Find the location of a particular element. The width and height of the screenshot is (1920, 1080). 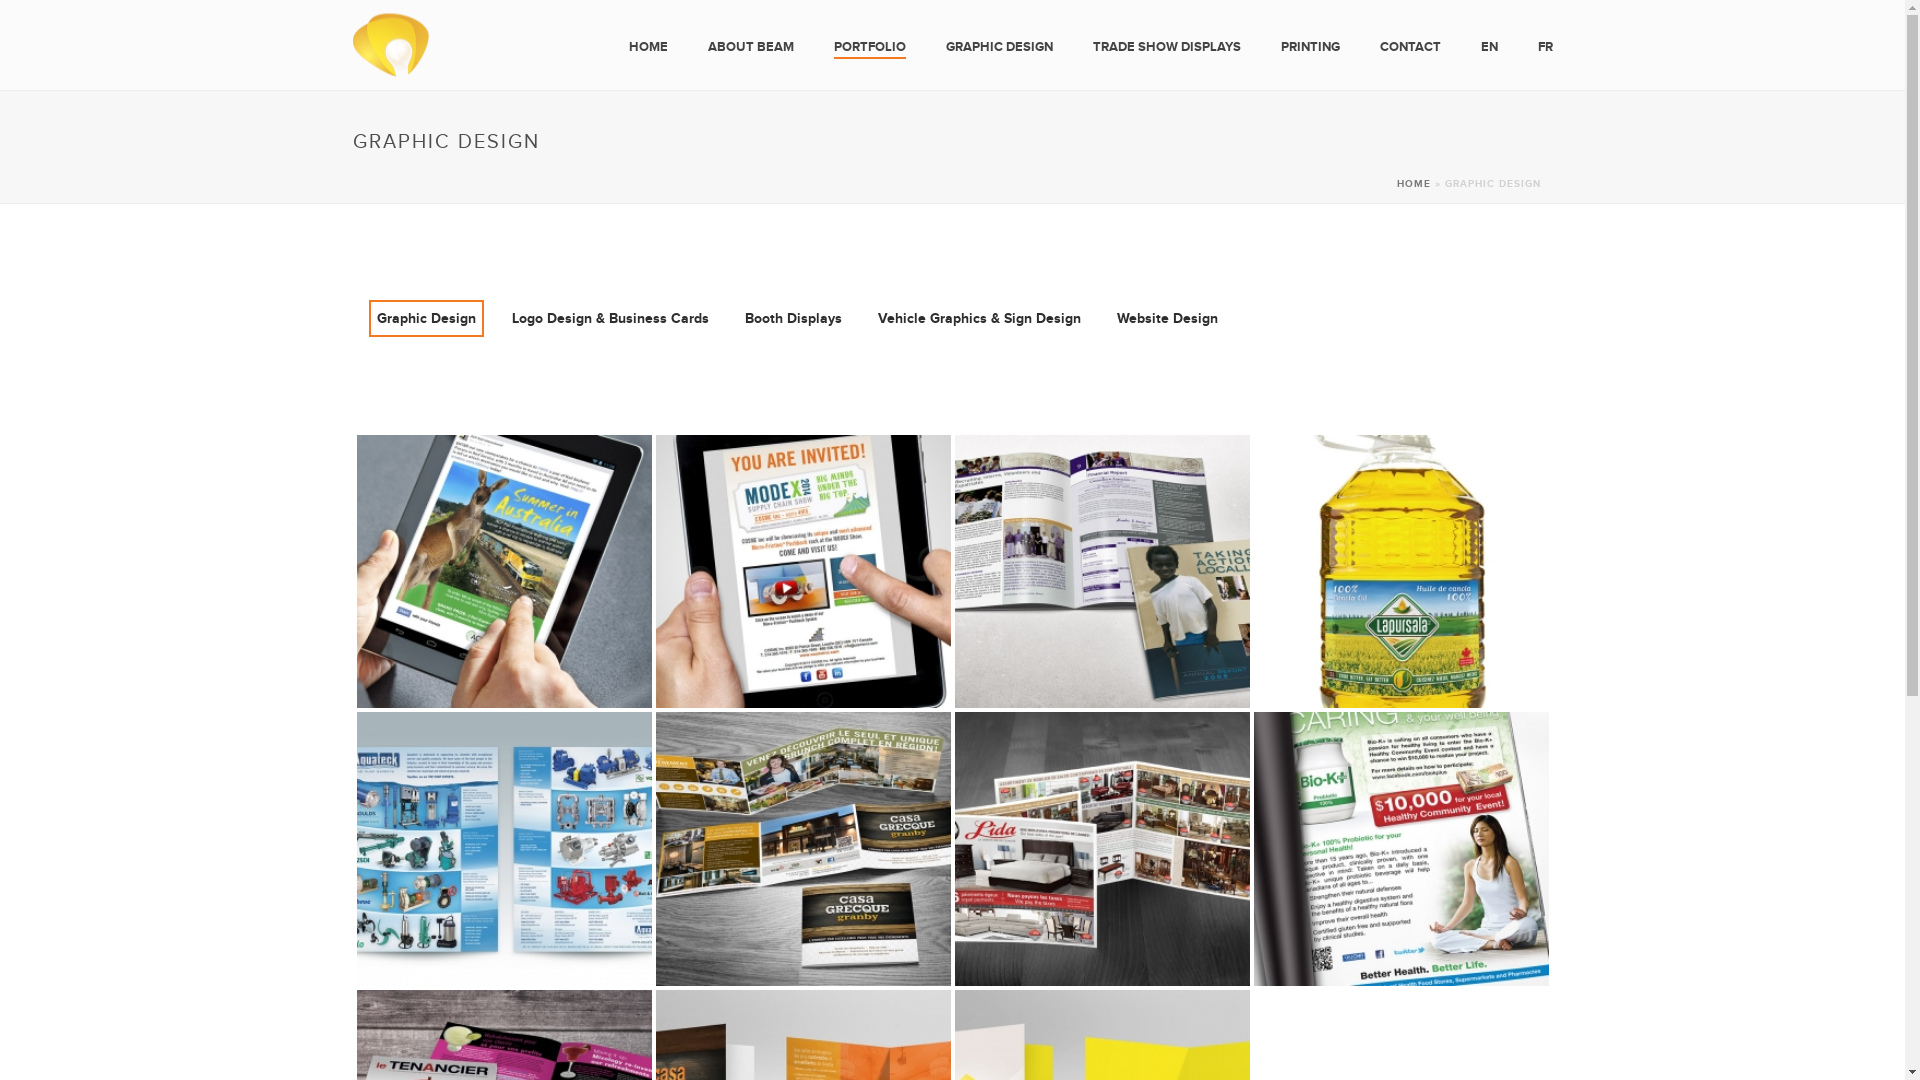

ABOUT BEAM is located at coordinates (751, 47).